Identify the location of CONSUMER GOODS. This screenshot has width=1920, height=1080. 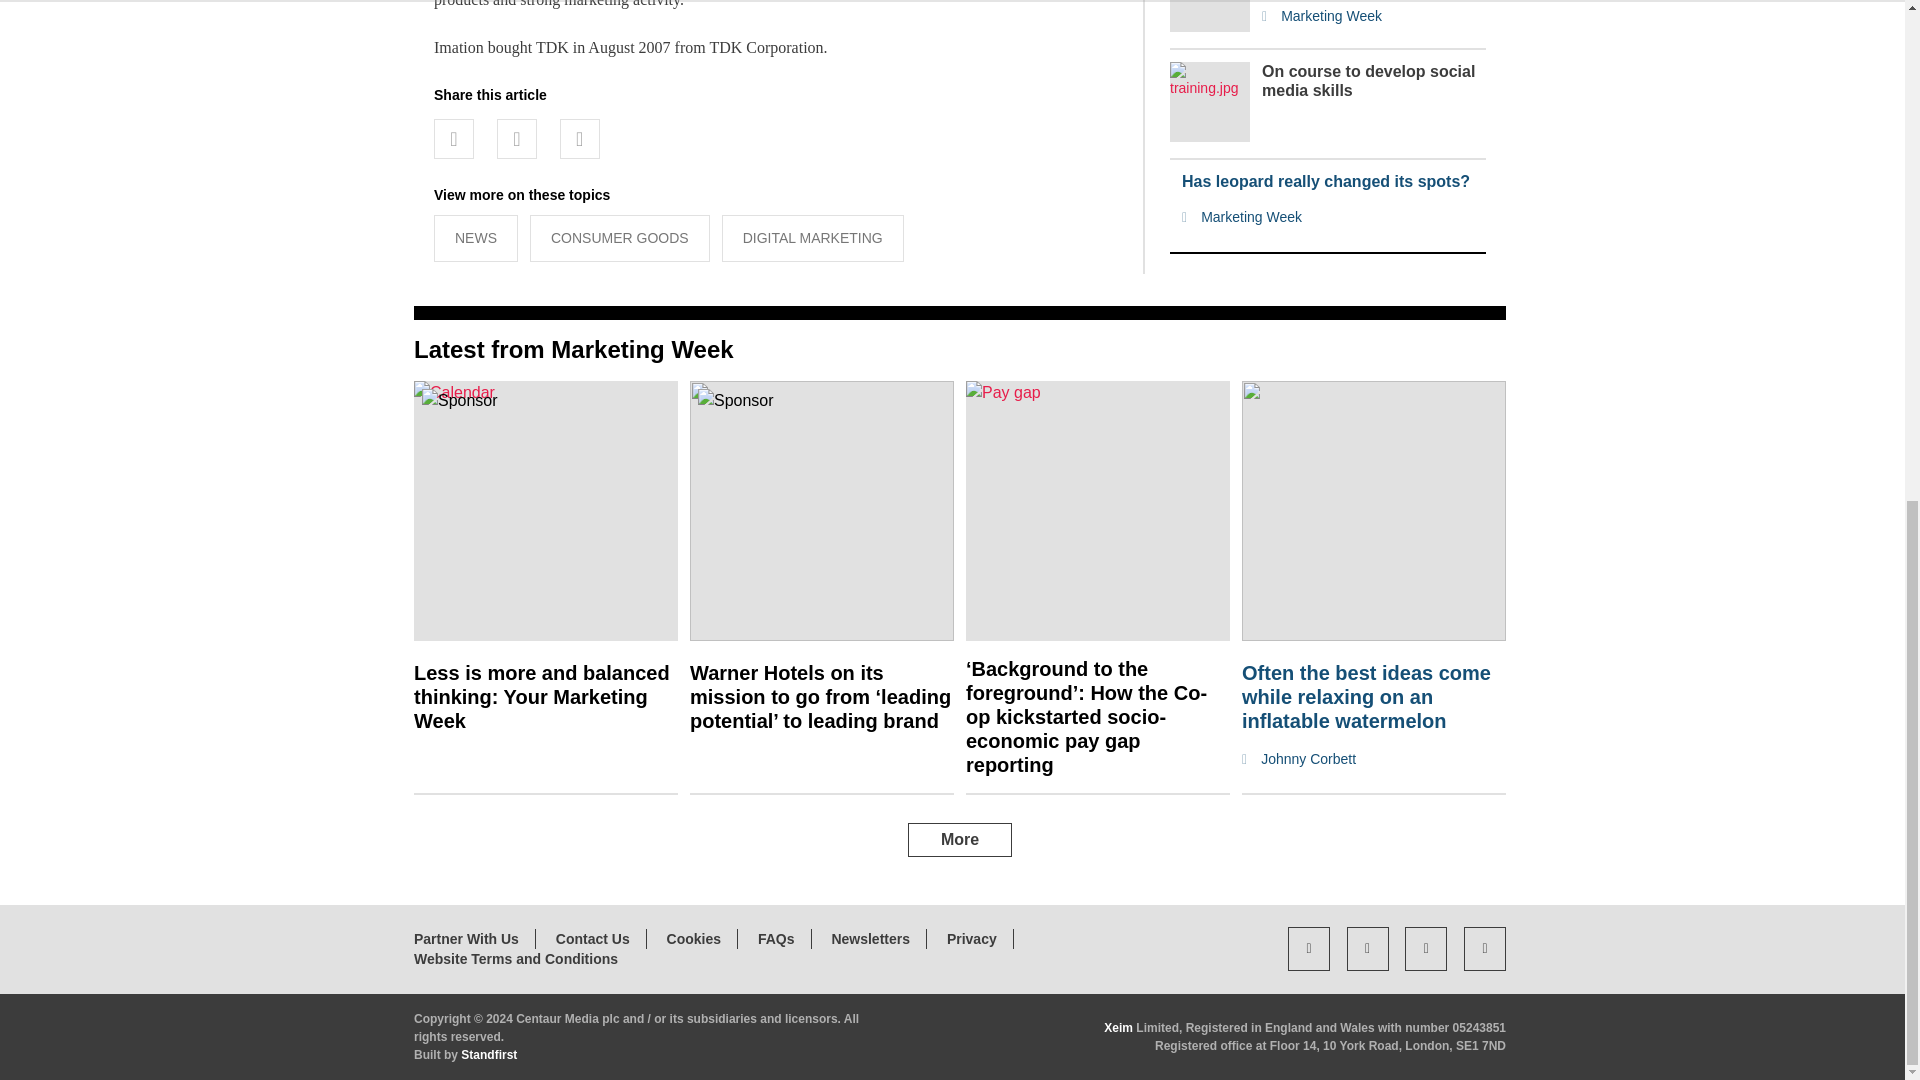
(620, 238).